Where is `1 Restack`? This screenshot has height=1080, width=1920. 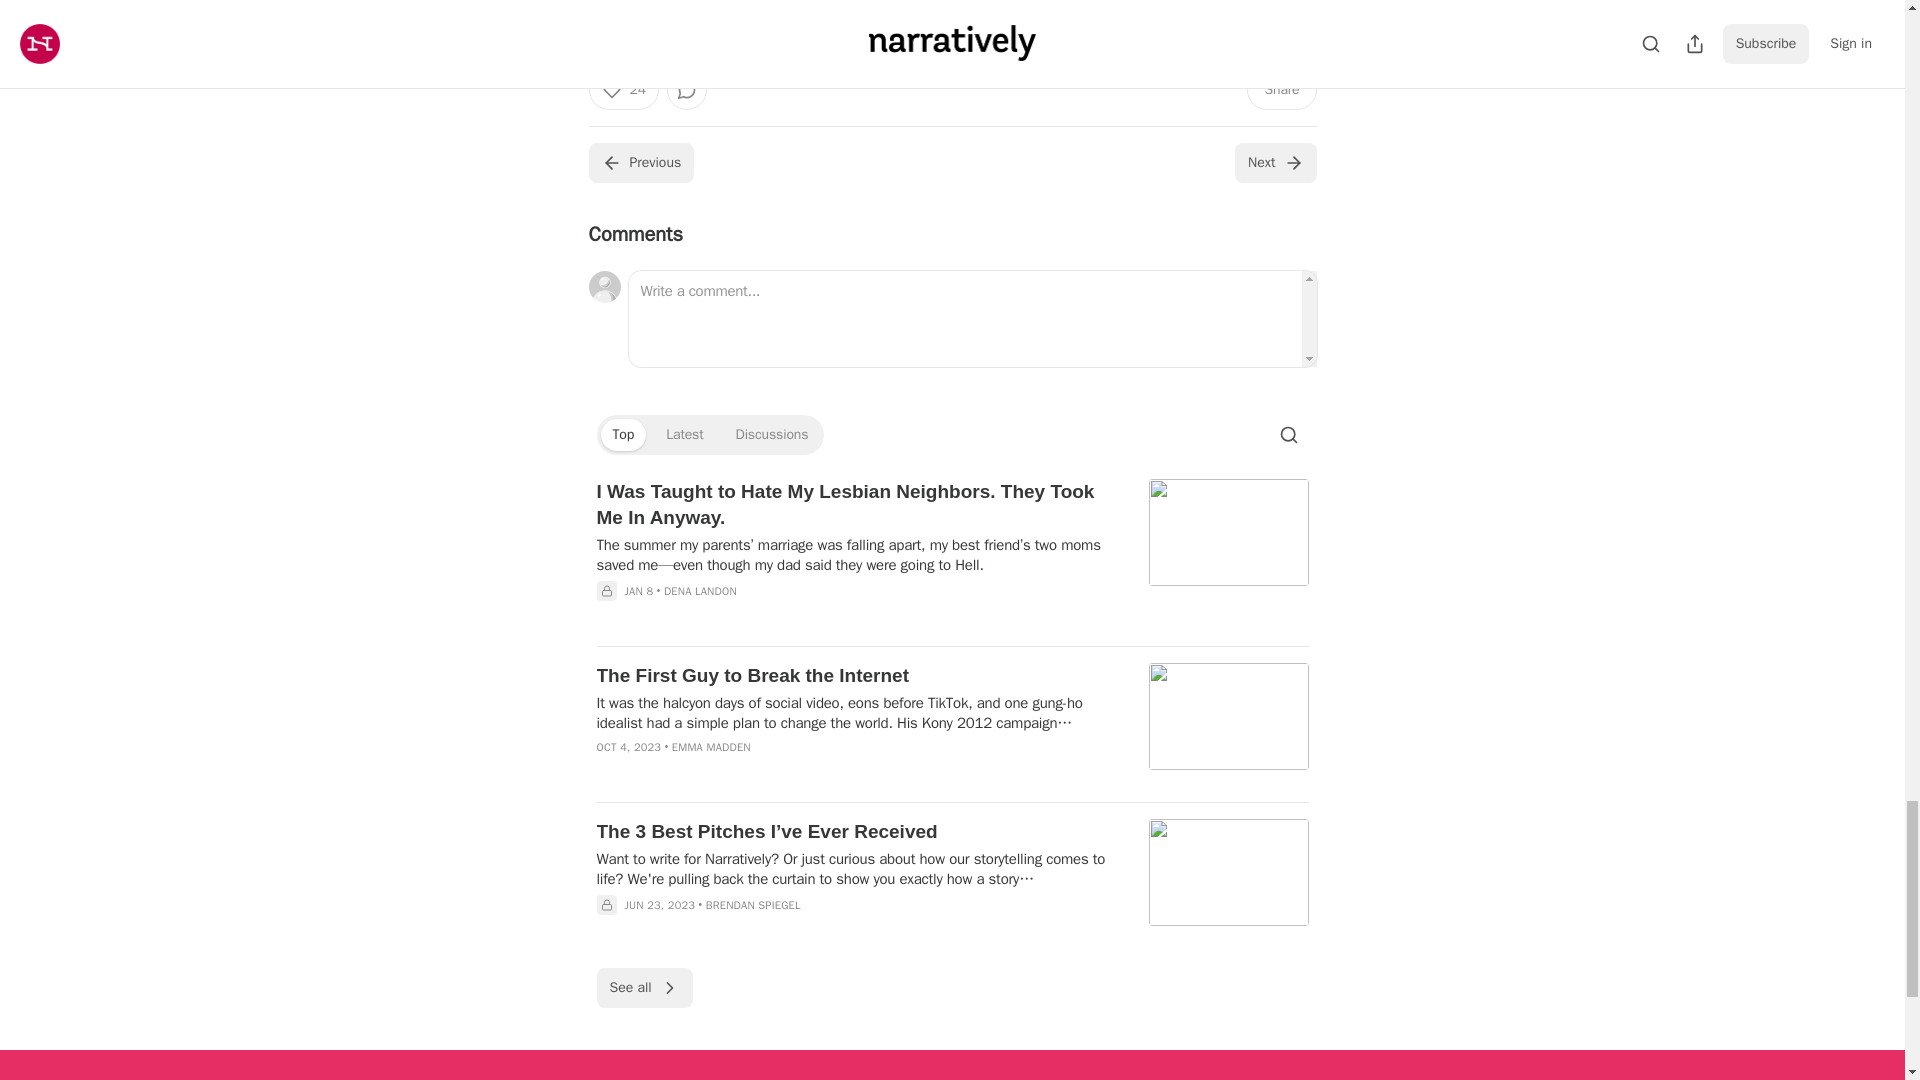
1 Restack is located at coordinates (868, 16).